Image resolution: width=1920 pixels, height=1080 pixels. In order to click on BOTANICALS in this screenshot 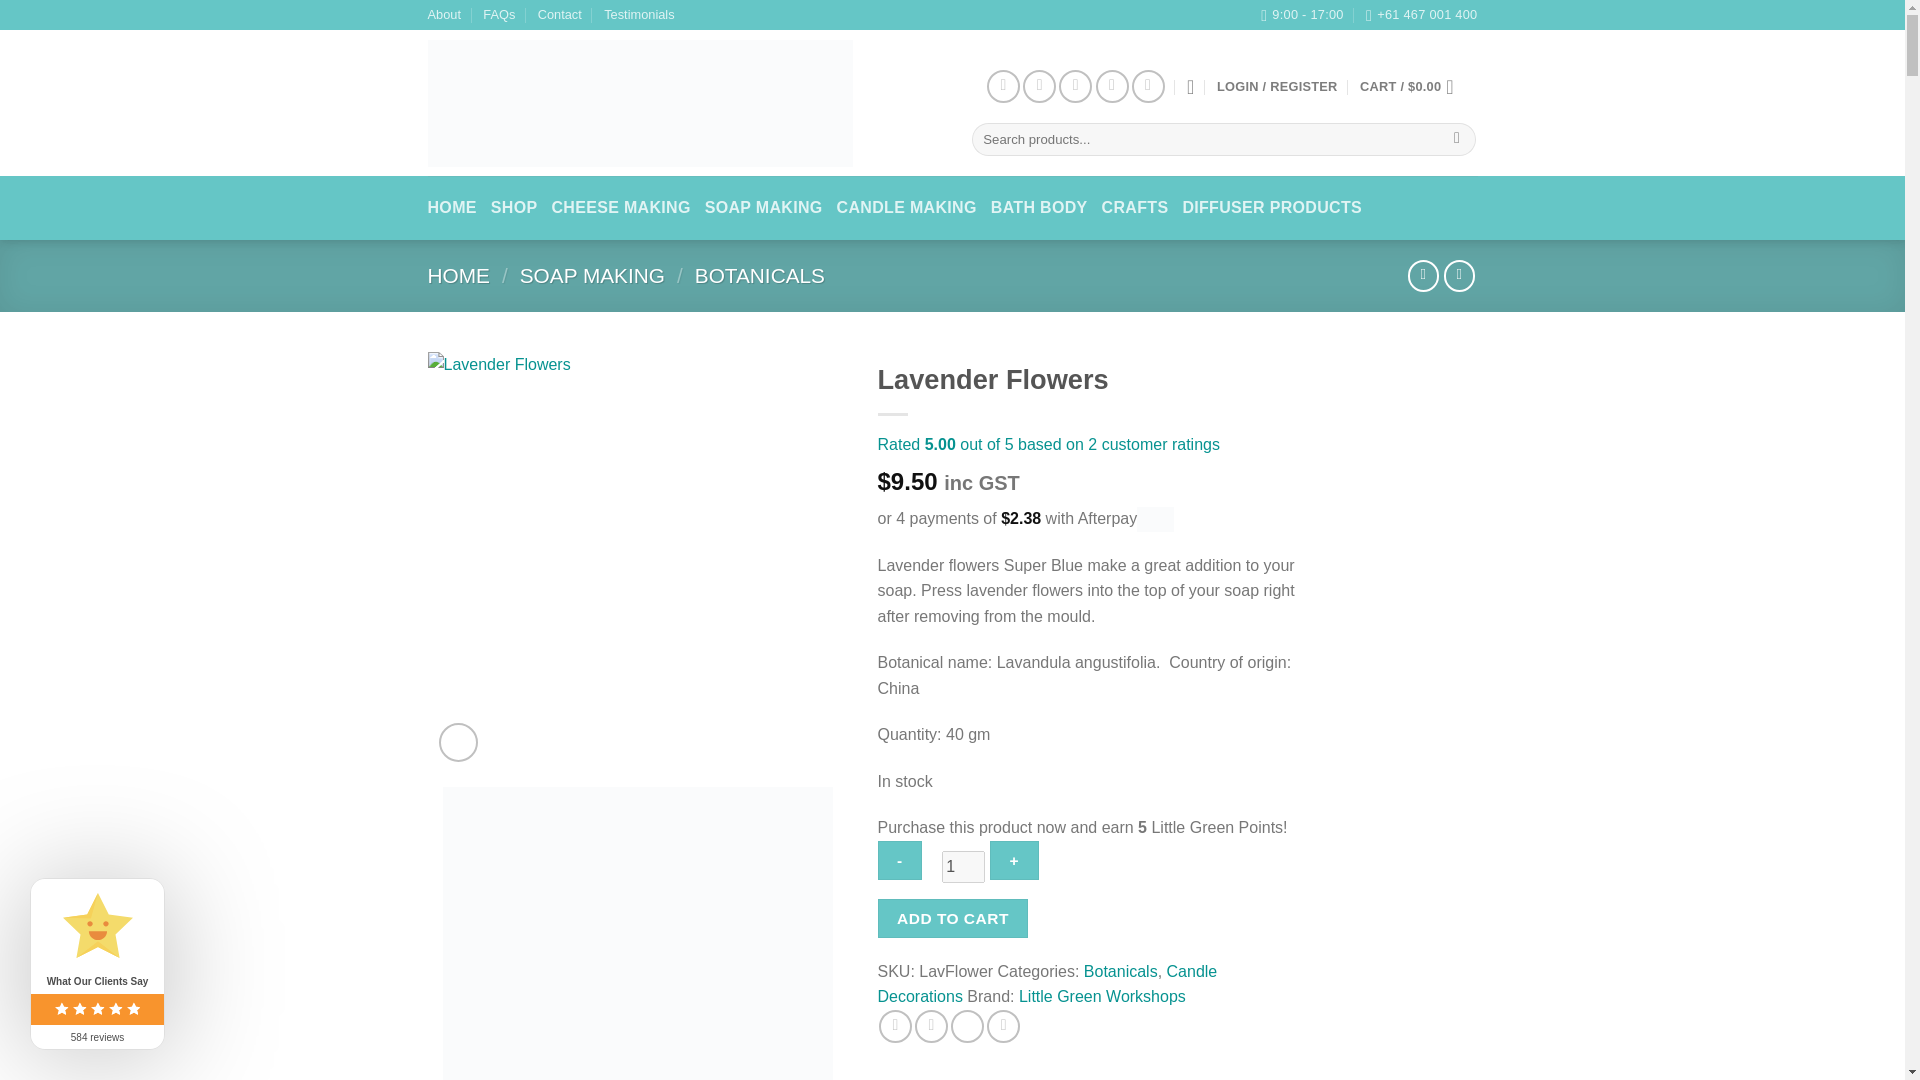, I will do `click(760, 275)`.